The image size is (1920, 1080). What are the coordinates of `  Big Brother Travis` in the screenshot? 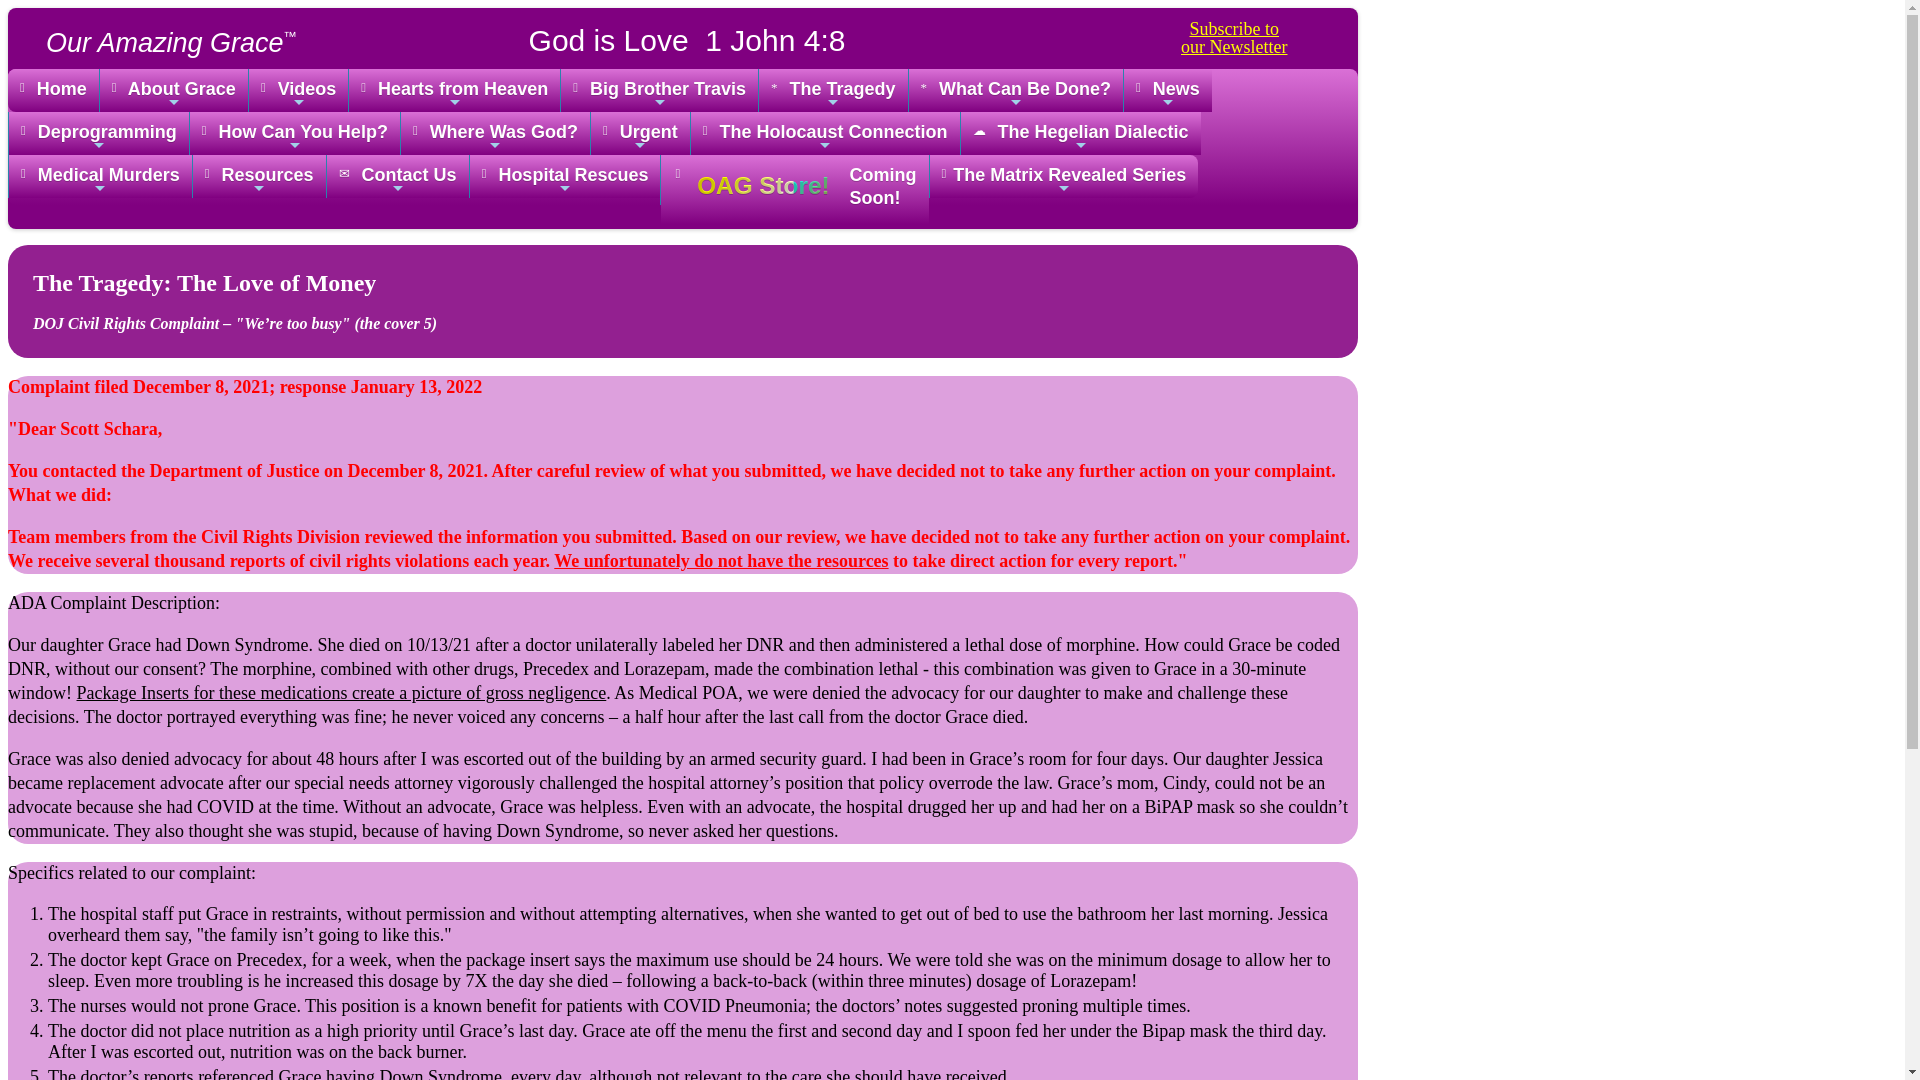 It's located at (833, 90).